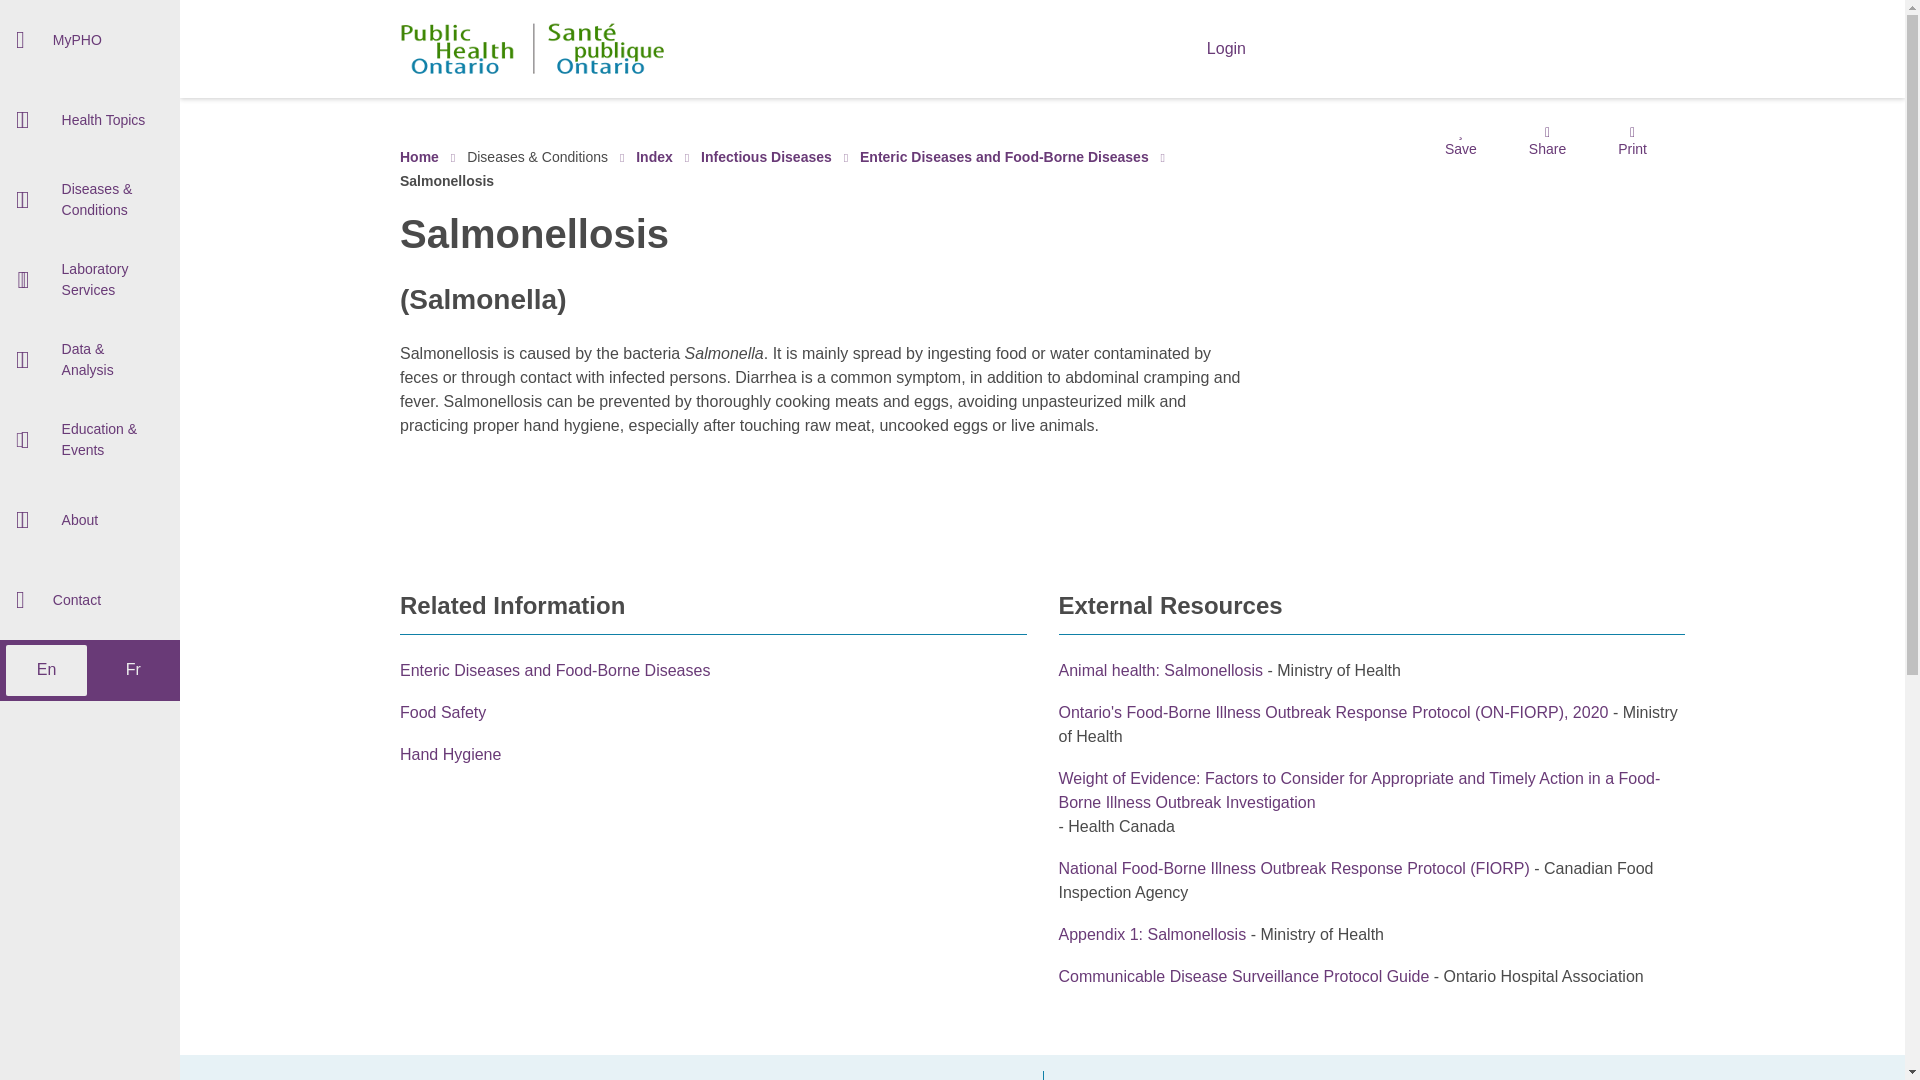 This screenshot has width=1920, height=1080. Describe the element at coordinates (90, 362) in the screenshot. I see `Mental Health` at that location.